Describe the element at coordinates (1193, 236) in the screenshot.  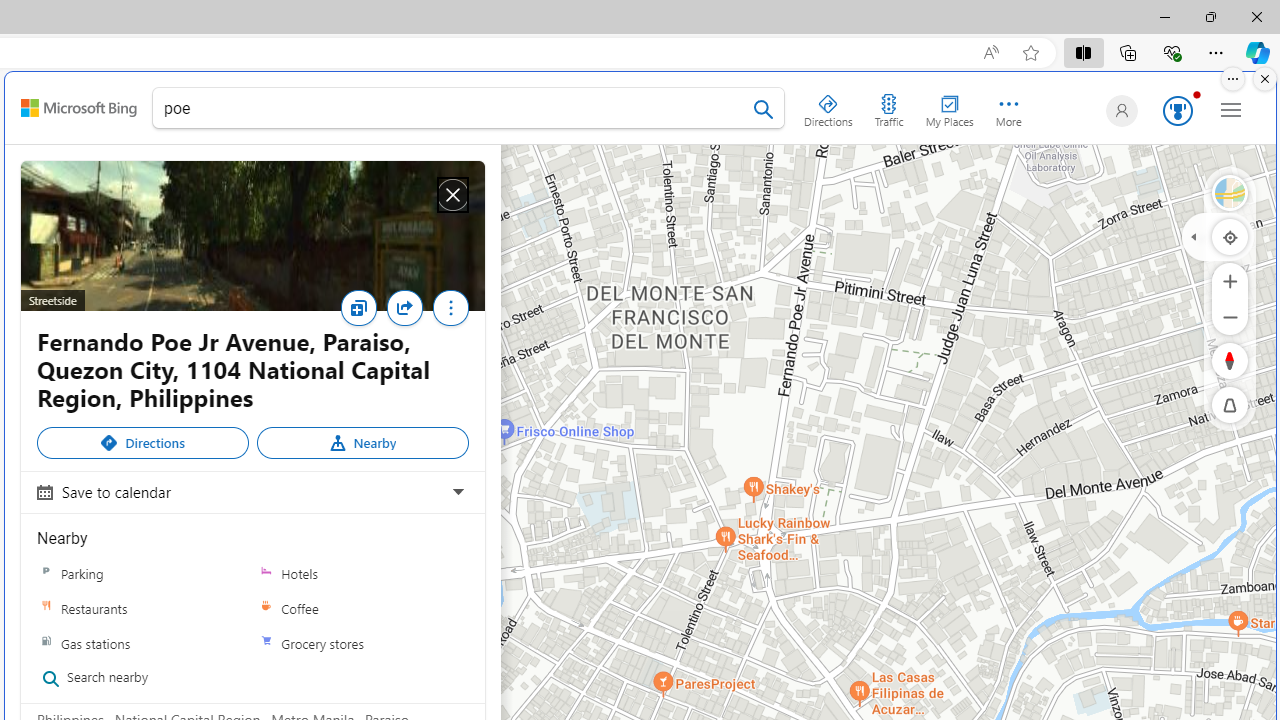
I see `Expand/Collapse Geochain` at that location.